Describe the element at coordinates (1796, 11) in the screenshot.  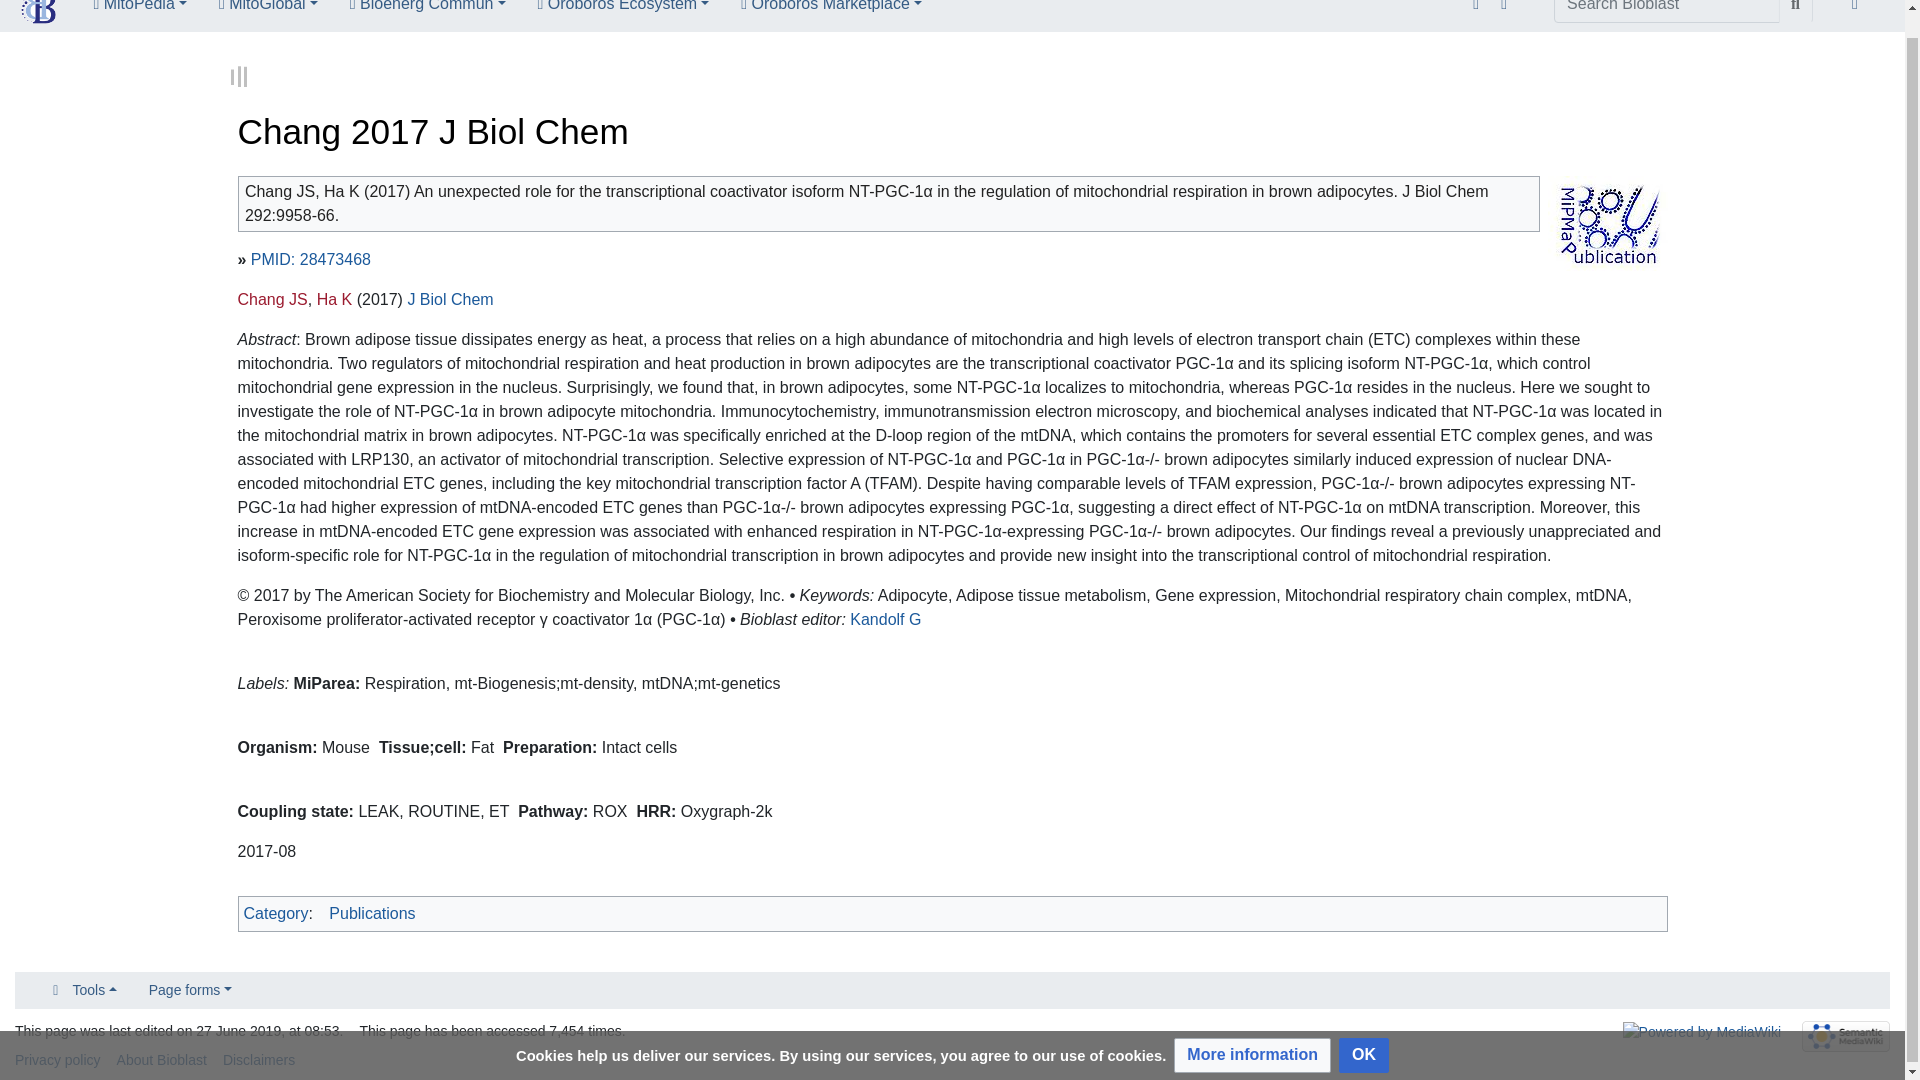
I see `Go to a page with this exact name if it exists` at that location.